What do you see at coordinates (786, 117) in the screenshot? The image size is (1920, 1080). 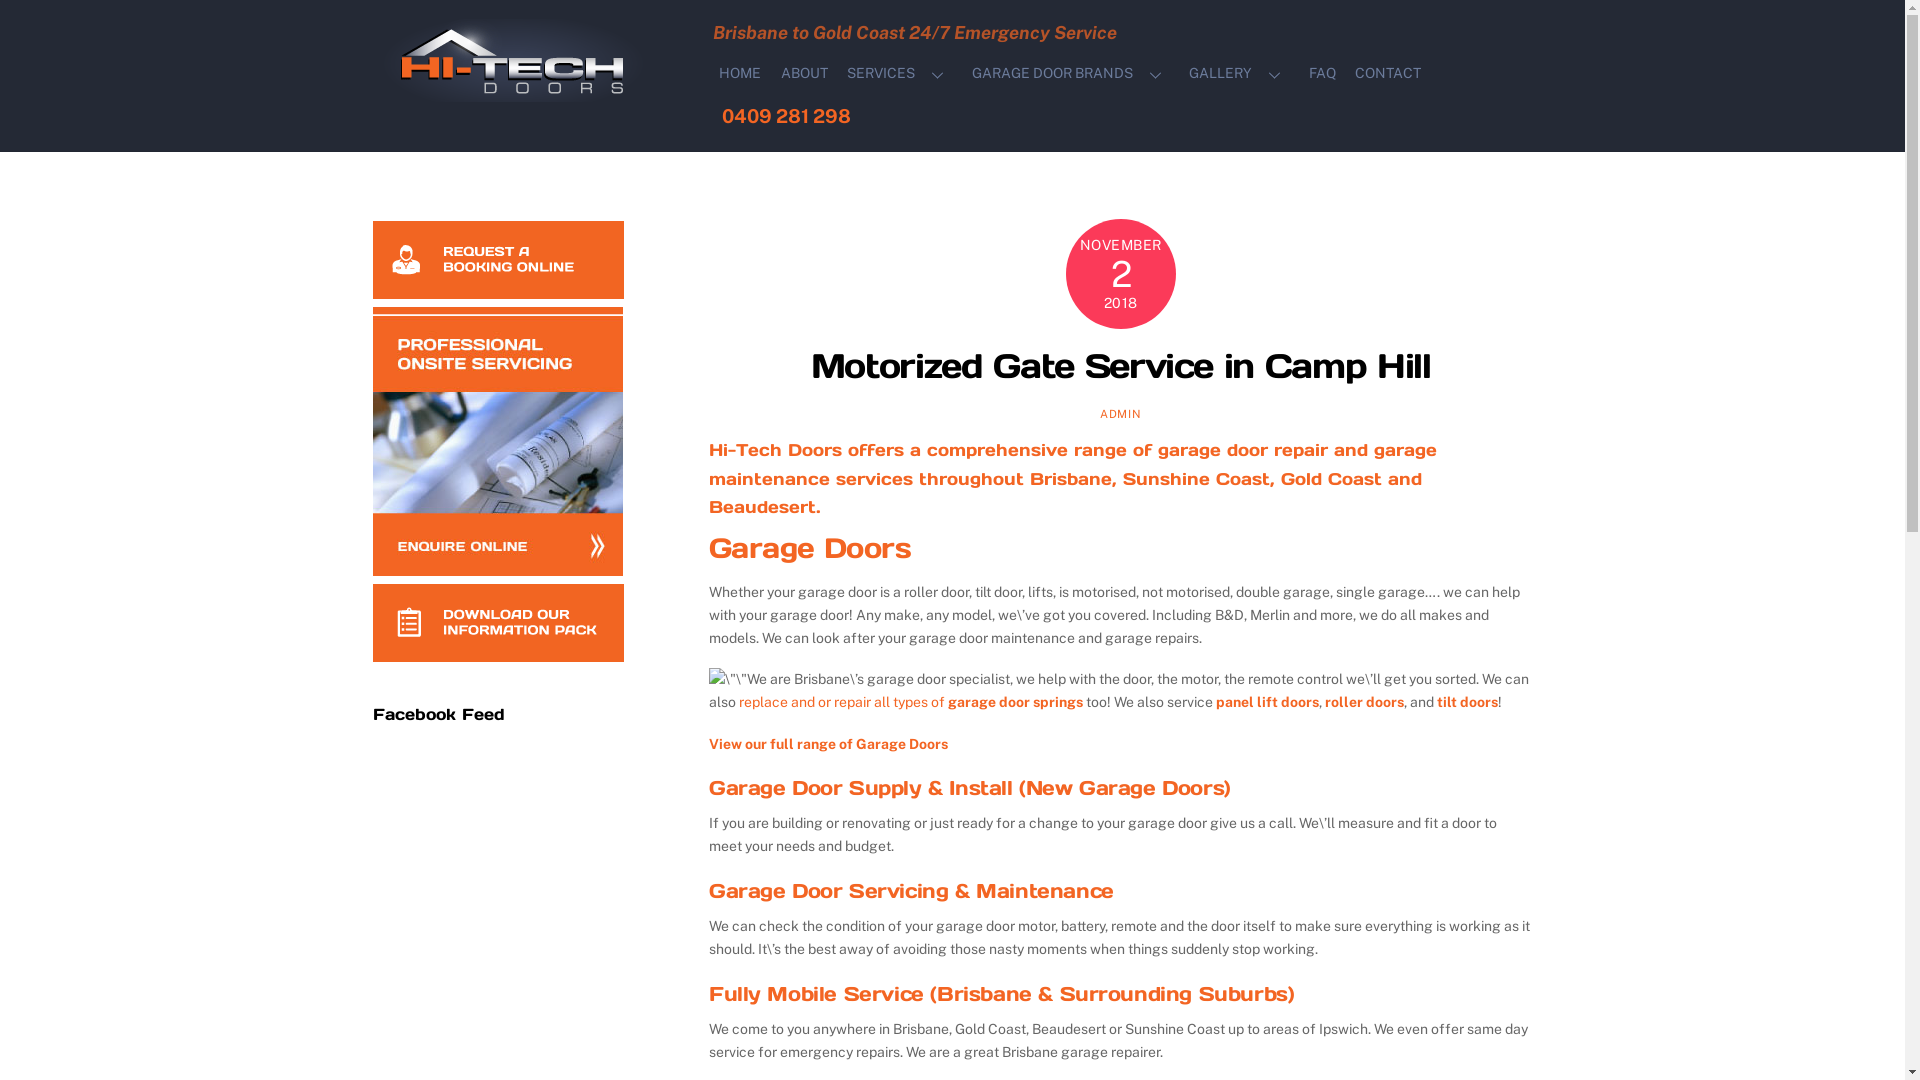 I see `0409 281 298` at bounding box center [786, 117].